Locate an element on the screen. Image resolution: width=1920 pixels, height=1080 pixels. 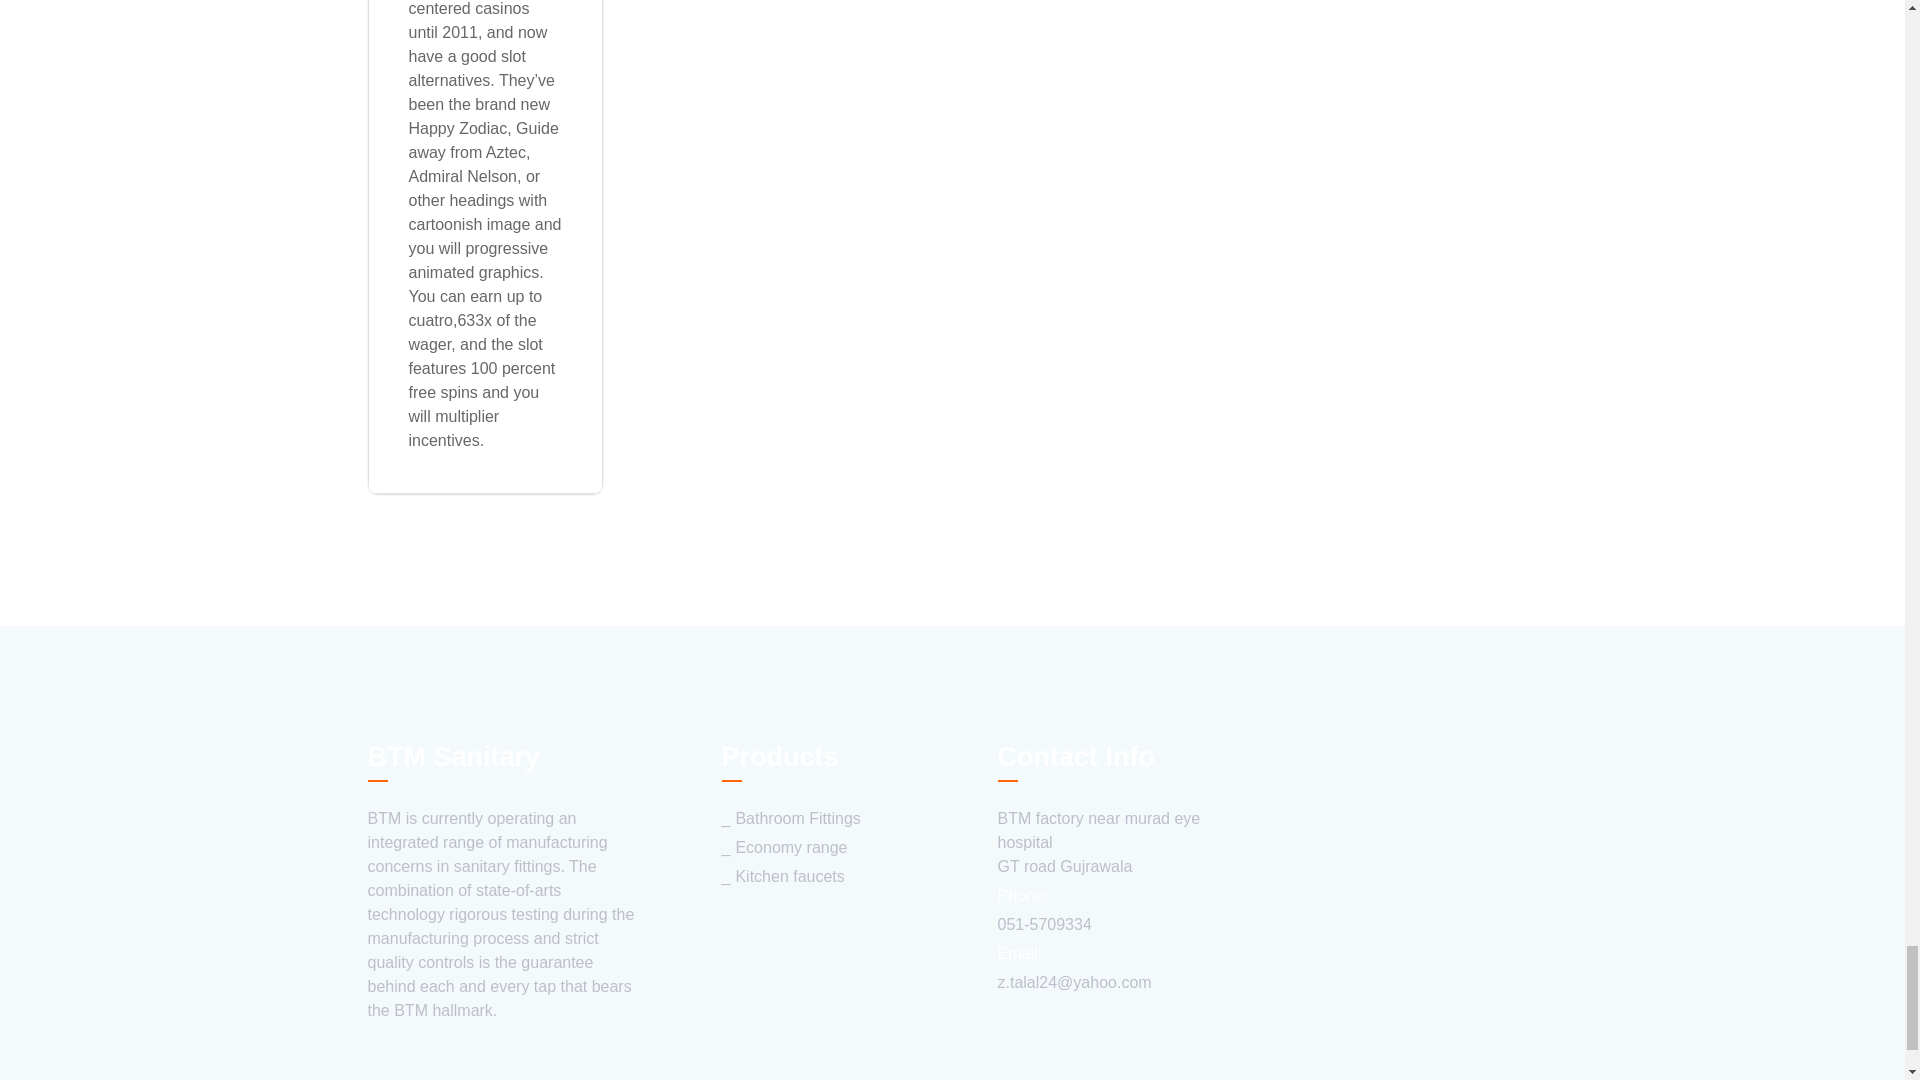
Economy range is located at coordinates (784, 848).